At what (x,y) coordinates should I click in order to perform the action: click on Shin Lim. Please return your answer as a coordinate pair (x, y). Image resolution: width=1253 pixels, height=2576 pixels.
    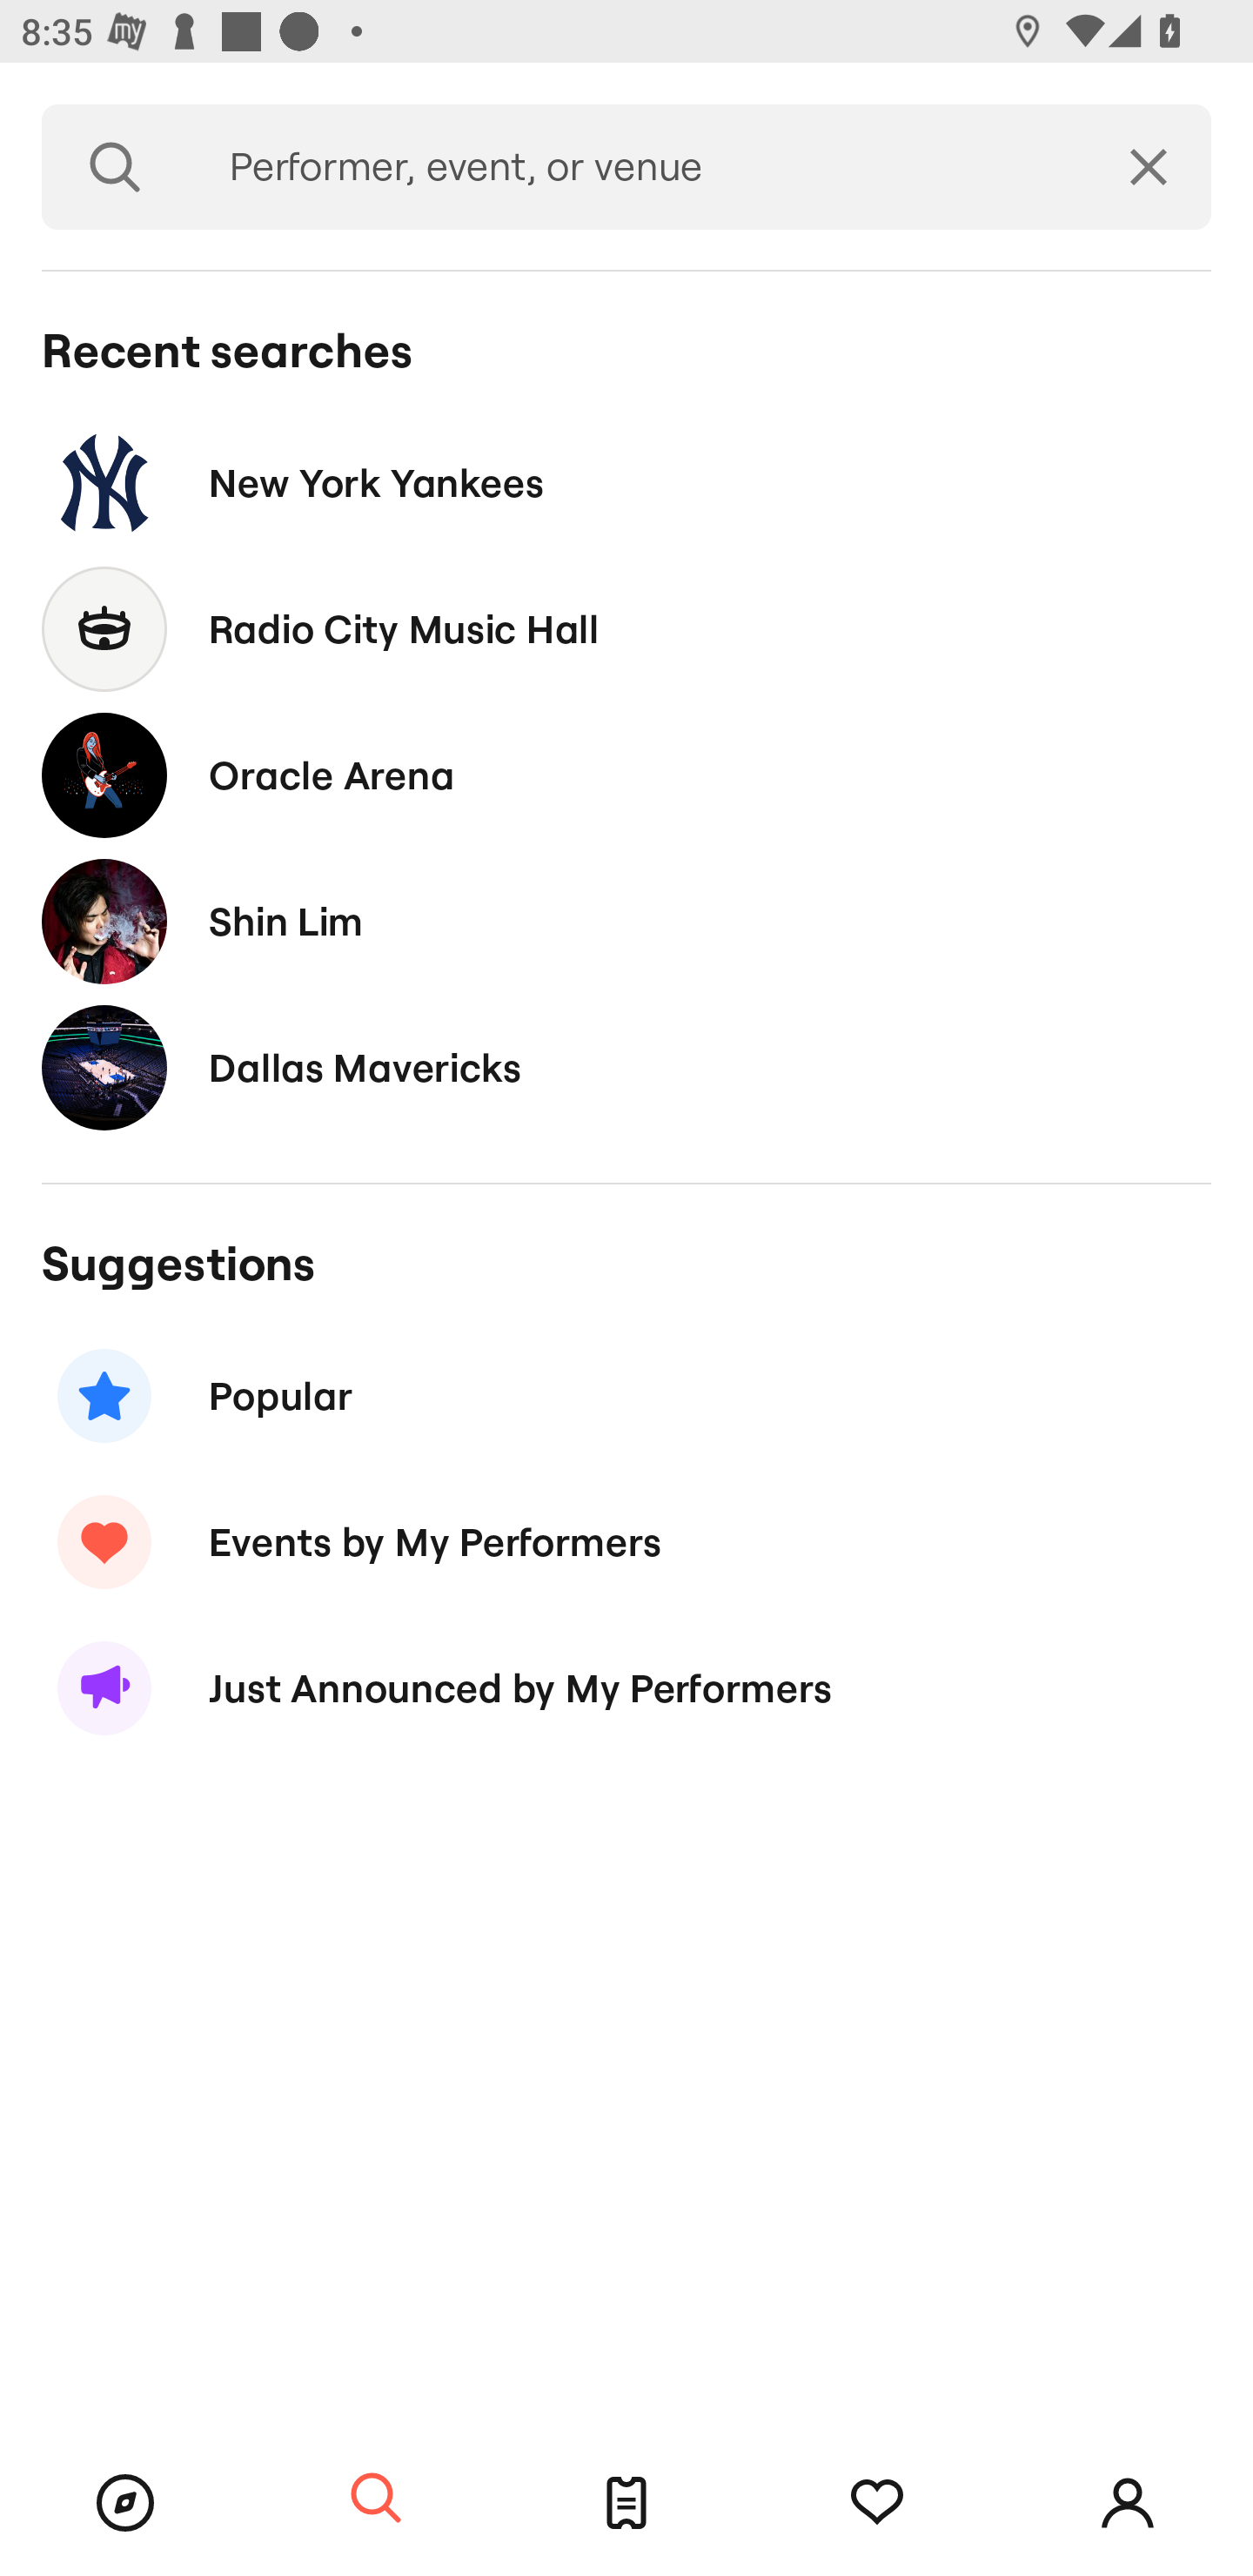
    Looking at the image, I should click on (626, 921).